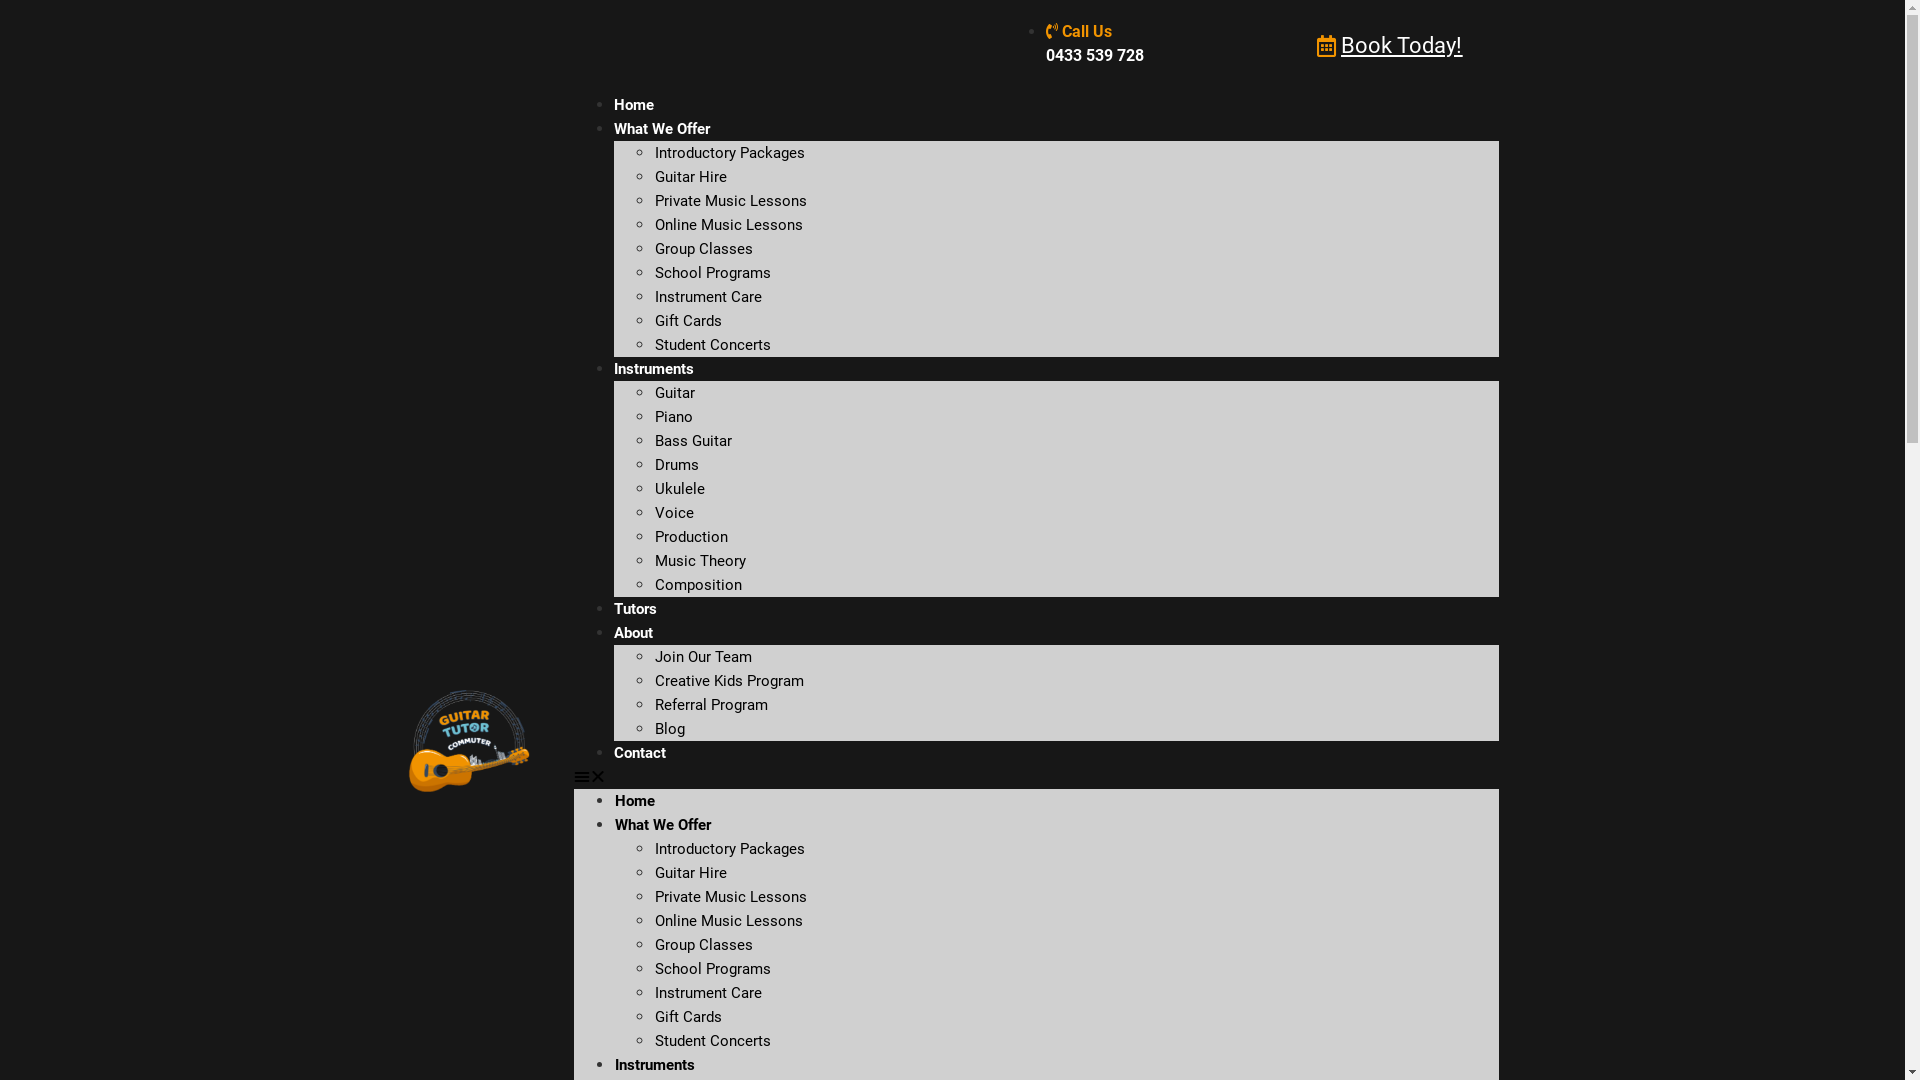 This screenshot has width=1920, height=1080. What do you see at coordinates (712, 705) in the screenshot?
I see `Referral Program` at bounding box center [712, 705].